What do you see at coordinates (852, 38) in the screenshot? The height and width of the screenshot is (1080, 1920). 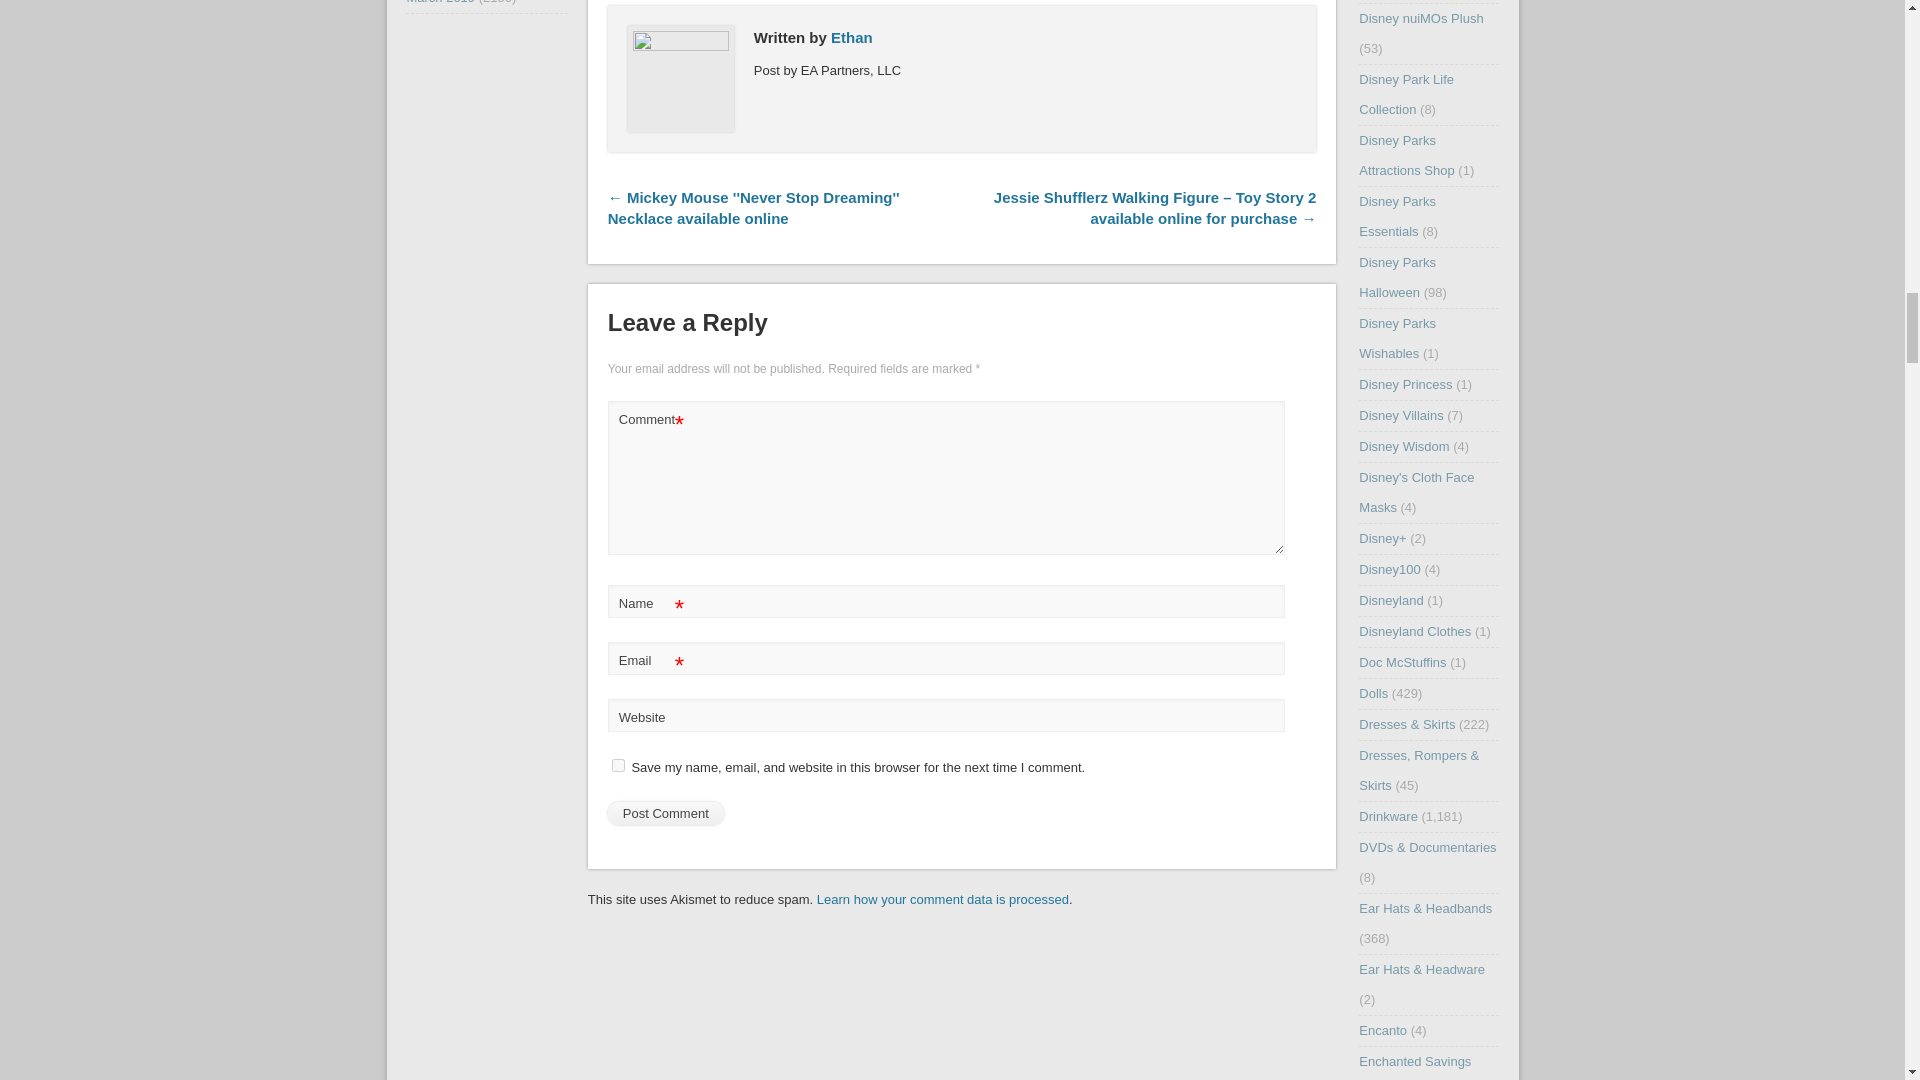 I see `Posts by Ethan` at bounding box center [852, 38].